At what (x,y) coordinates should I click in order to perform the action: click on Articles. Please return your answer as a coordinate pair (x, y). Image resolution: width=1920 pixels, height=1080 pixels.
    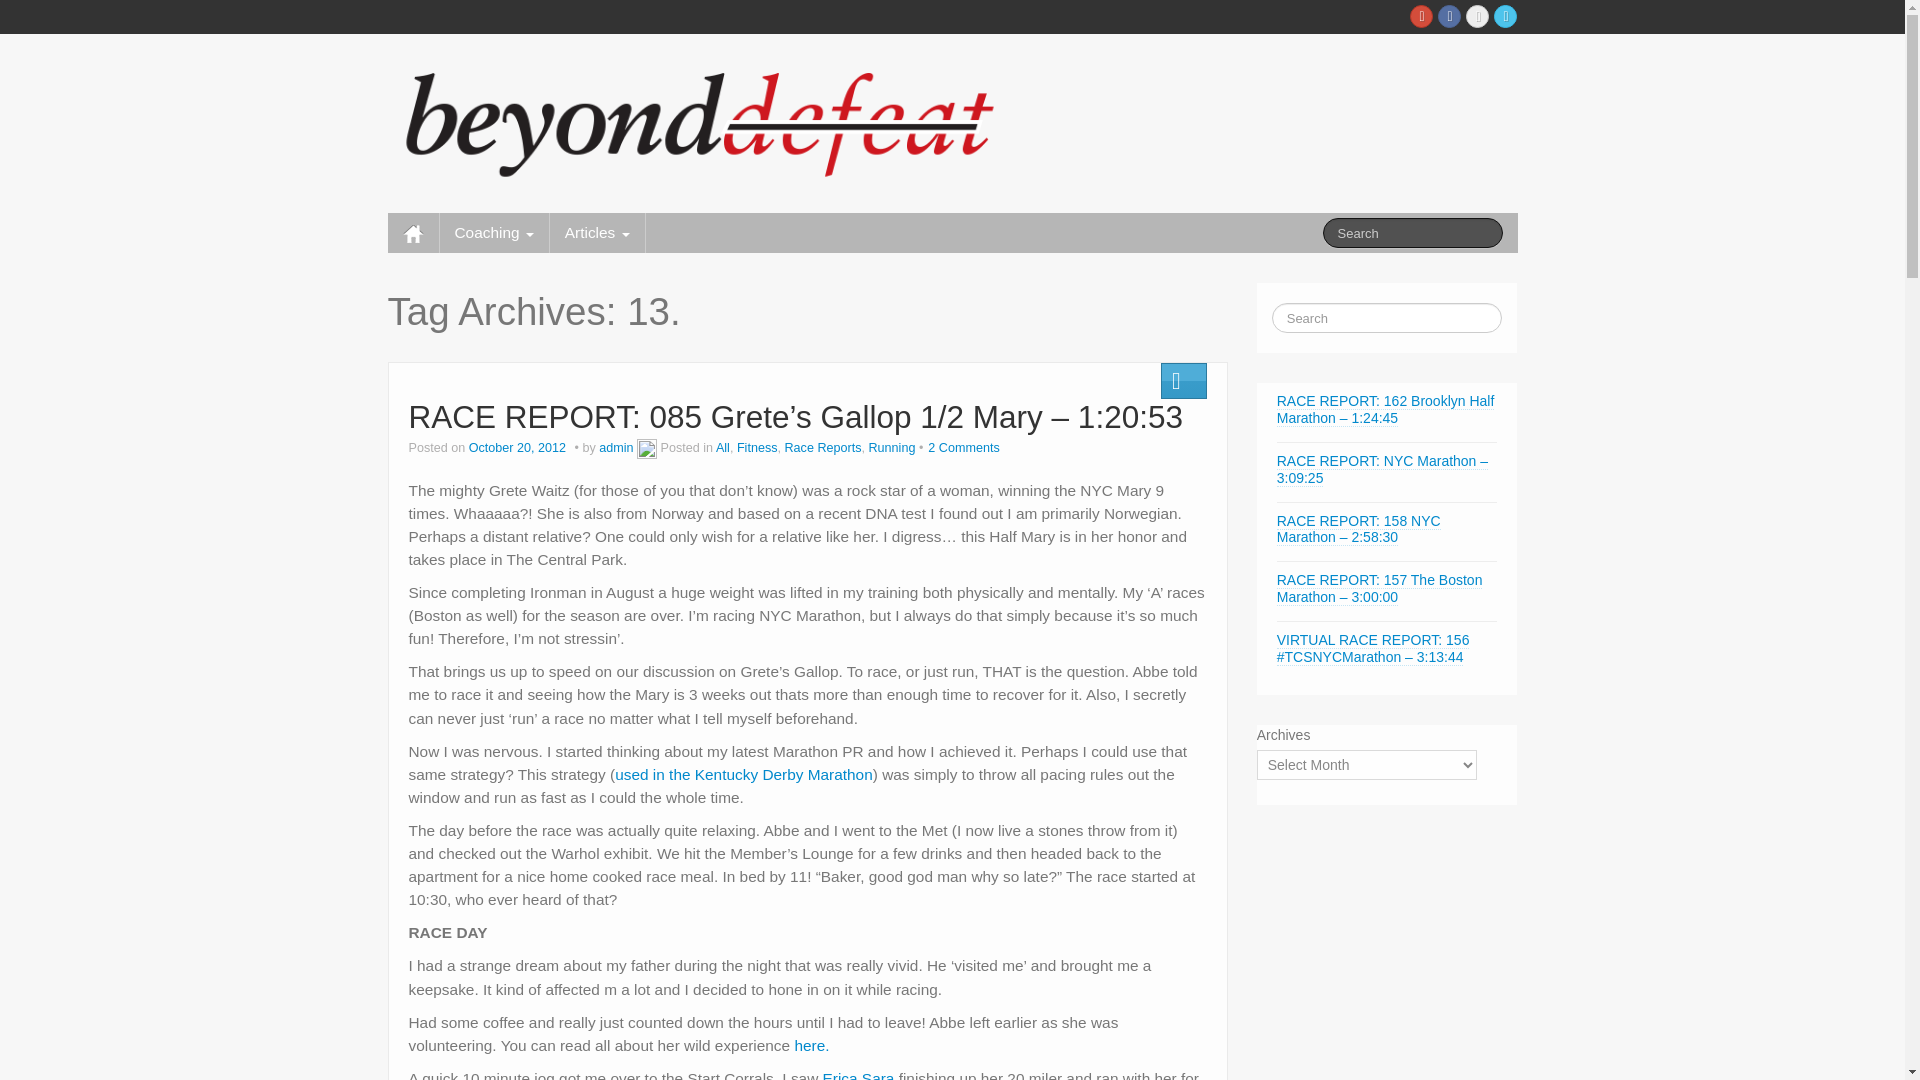
    Looking at the image, I should click on (597, 232).